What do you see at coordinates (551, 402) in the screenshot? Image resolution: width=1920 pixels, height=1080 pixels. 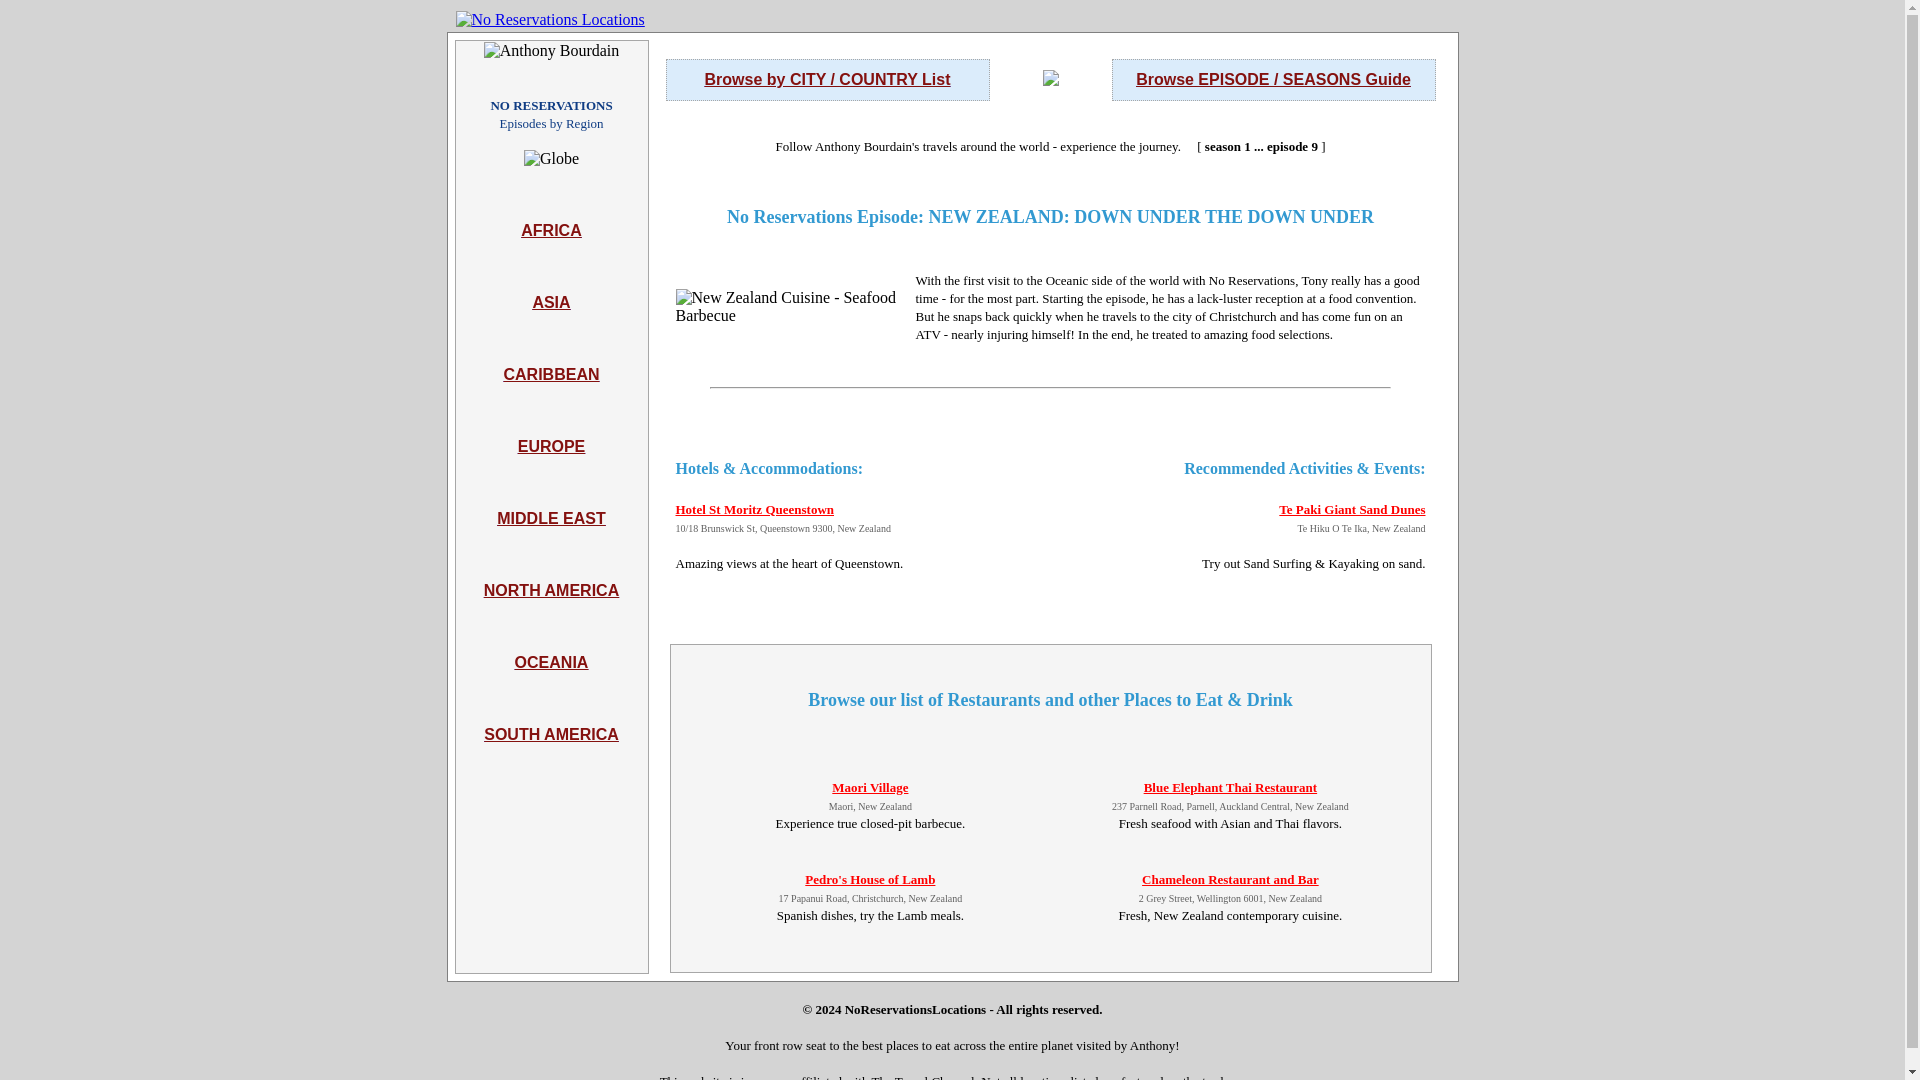 I see `CARIBBEAN` at bounding box center [551, 402].